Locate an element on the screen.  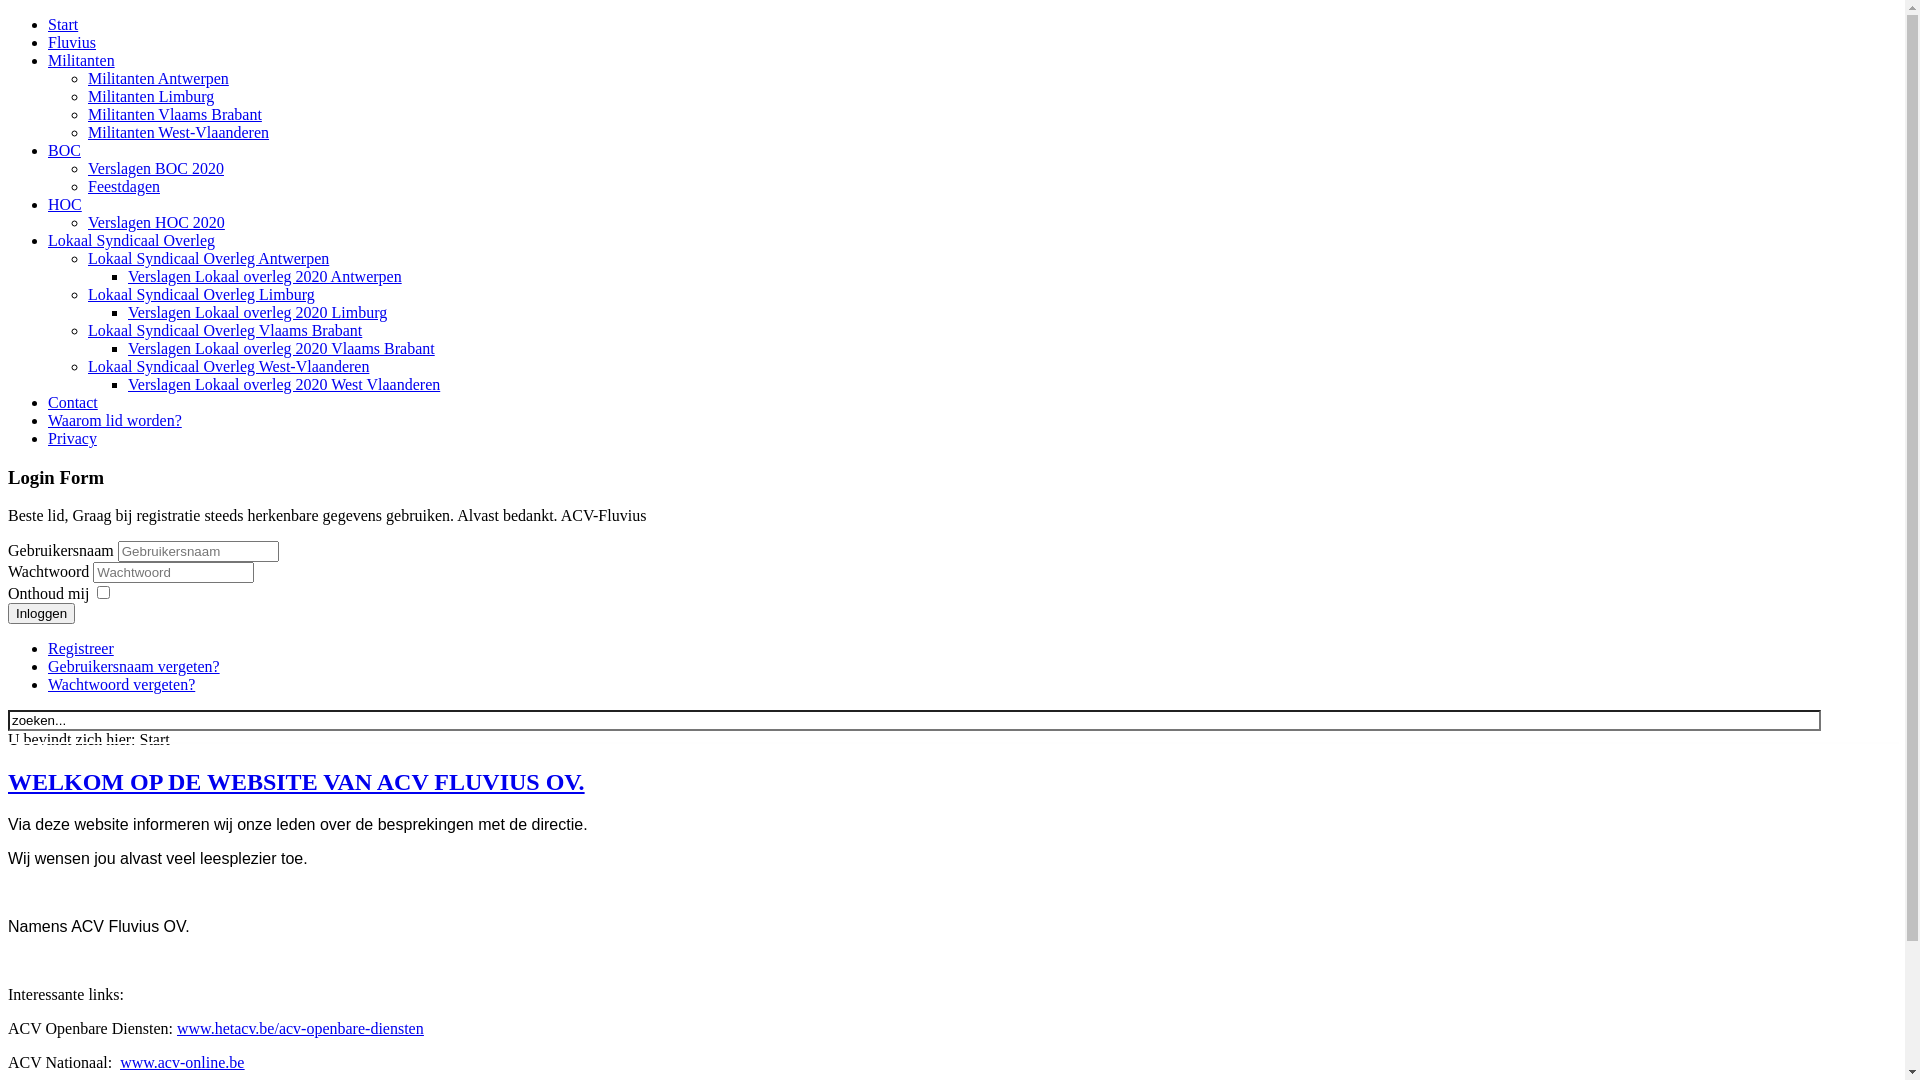
www.hetacv.be/acv-openbare-diensten is located at coordinates (300, 1028).